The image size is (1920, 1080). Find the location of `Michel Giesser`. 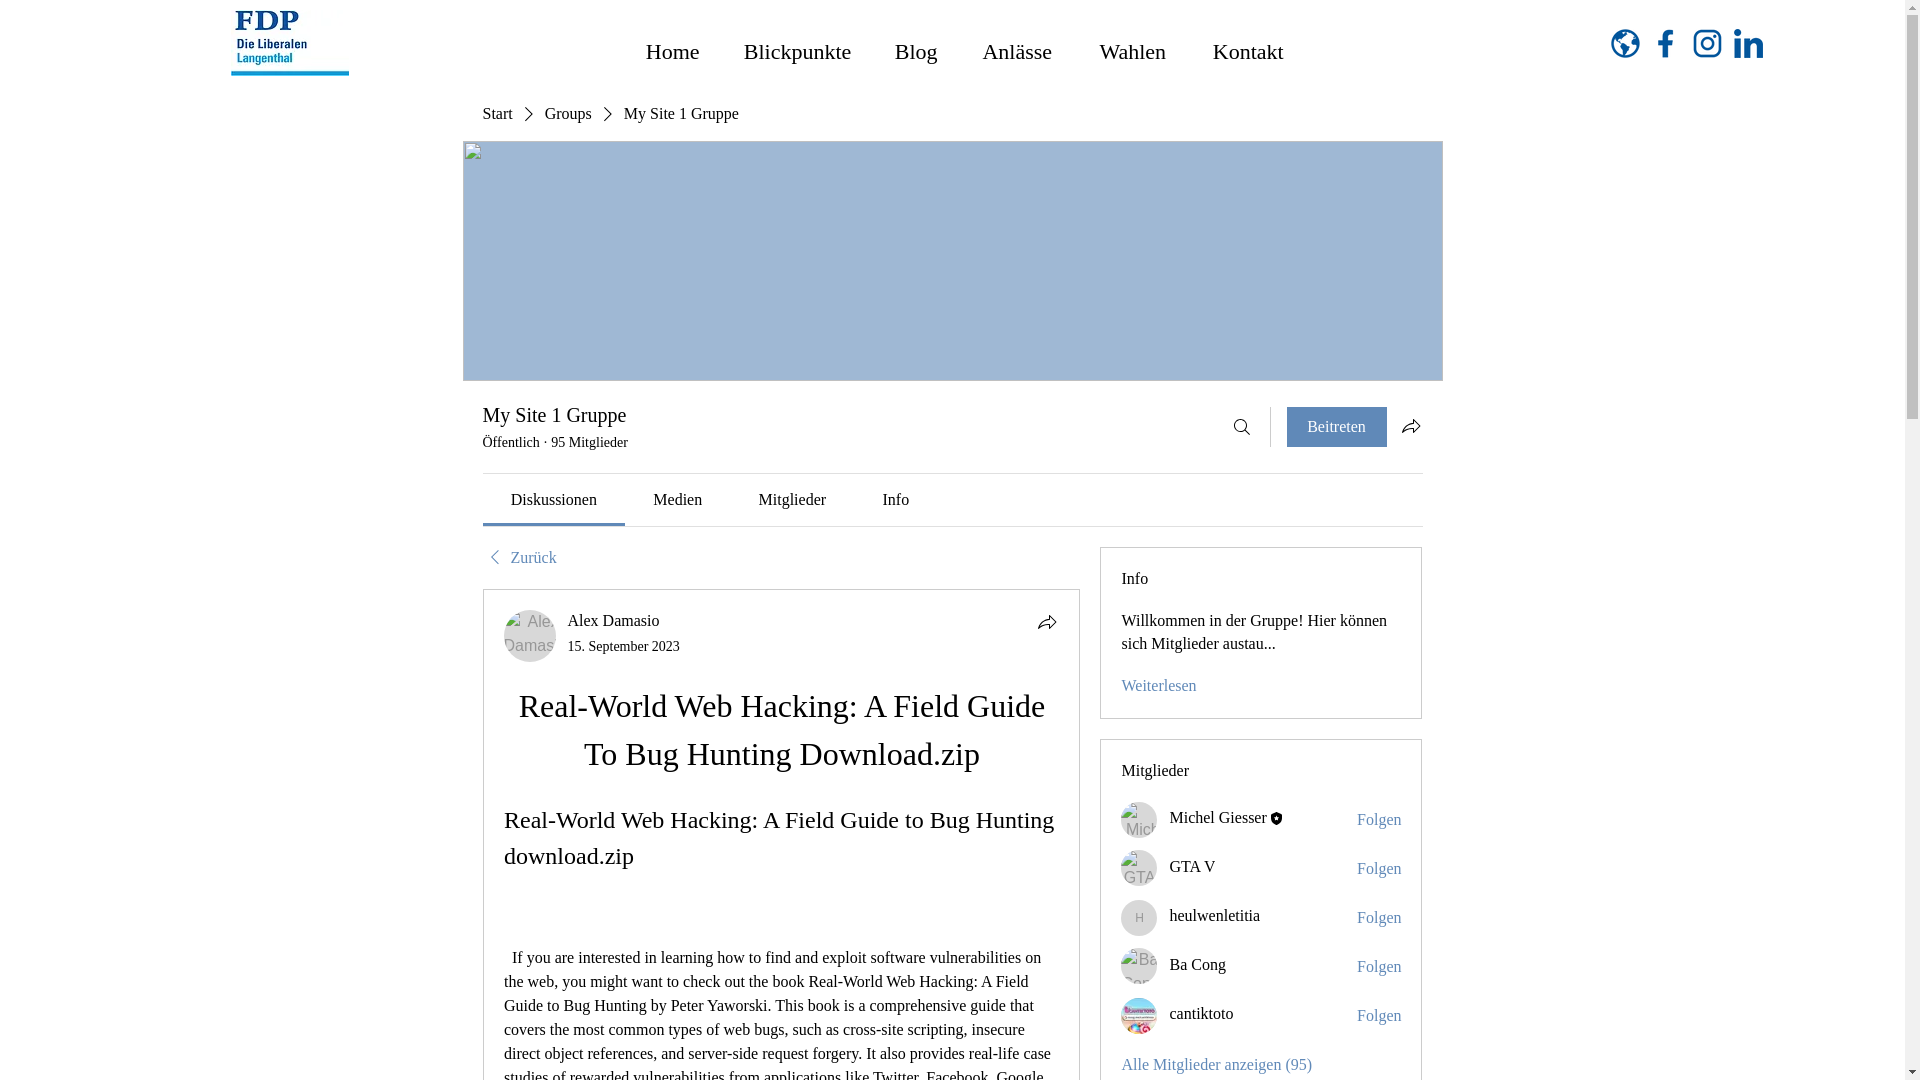

Michel Giesser is located at coordinates (1139, 820).